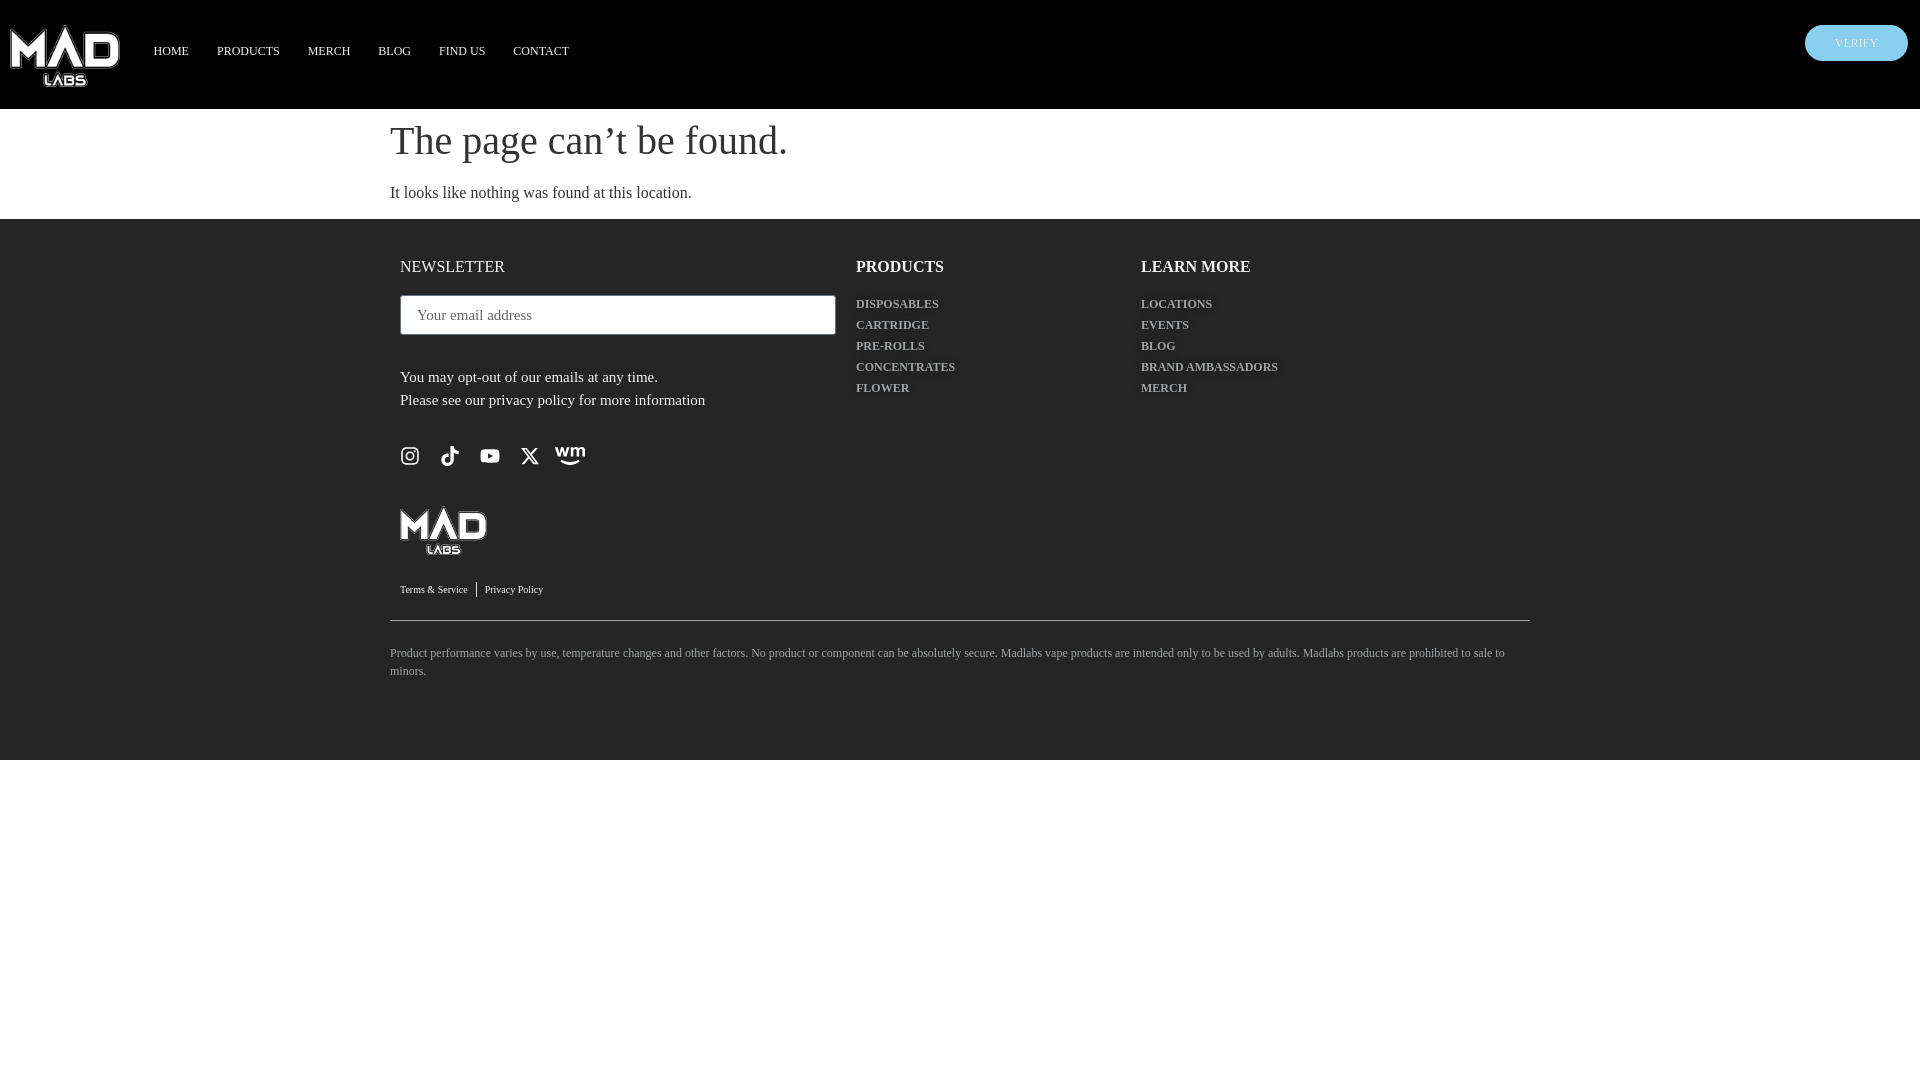  I want to click on CONTACT, so click(541, 51).